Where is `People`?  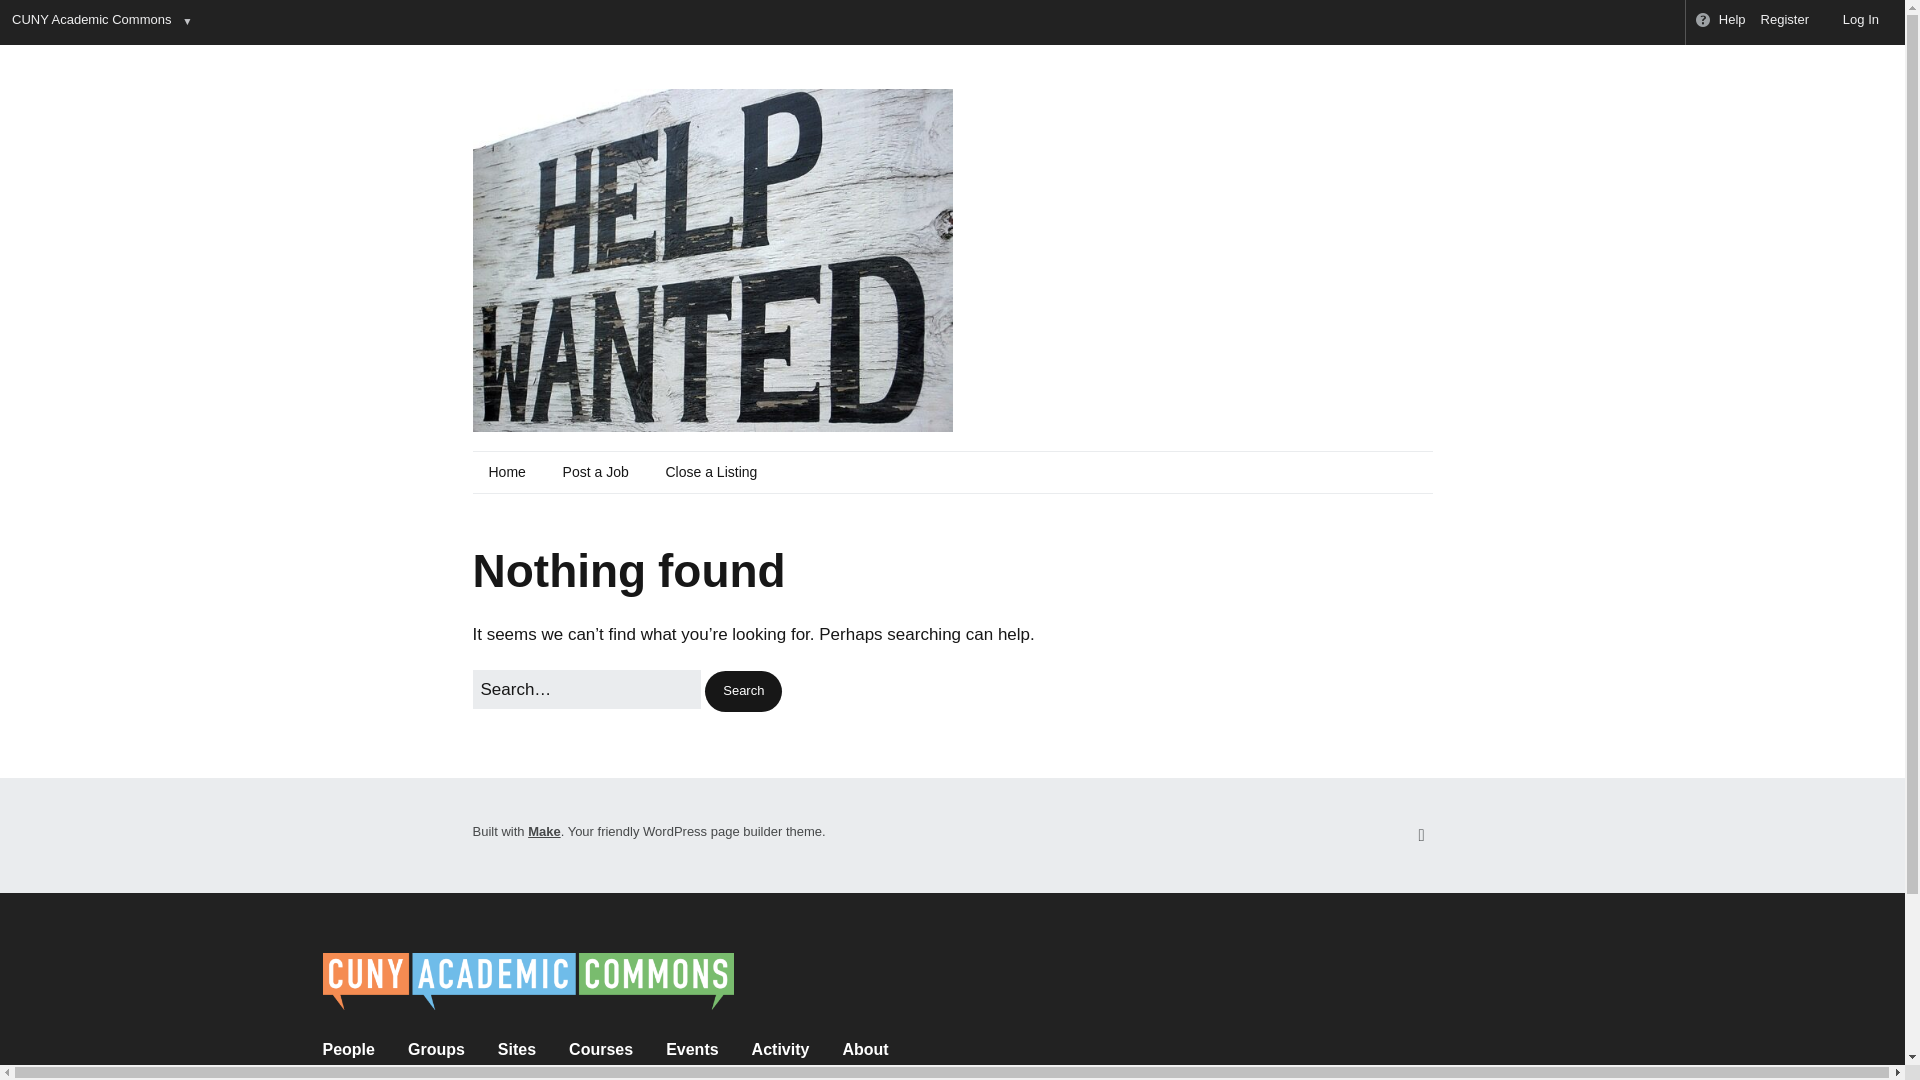 People is located at coordinates (348, 1050).